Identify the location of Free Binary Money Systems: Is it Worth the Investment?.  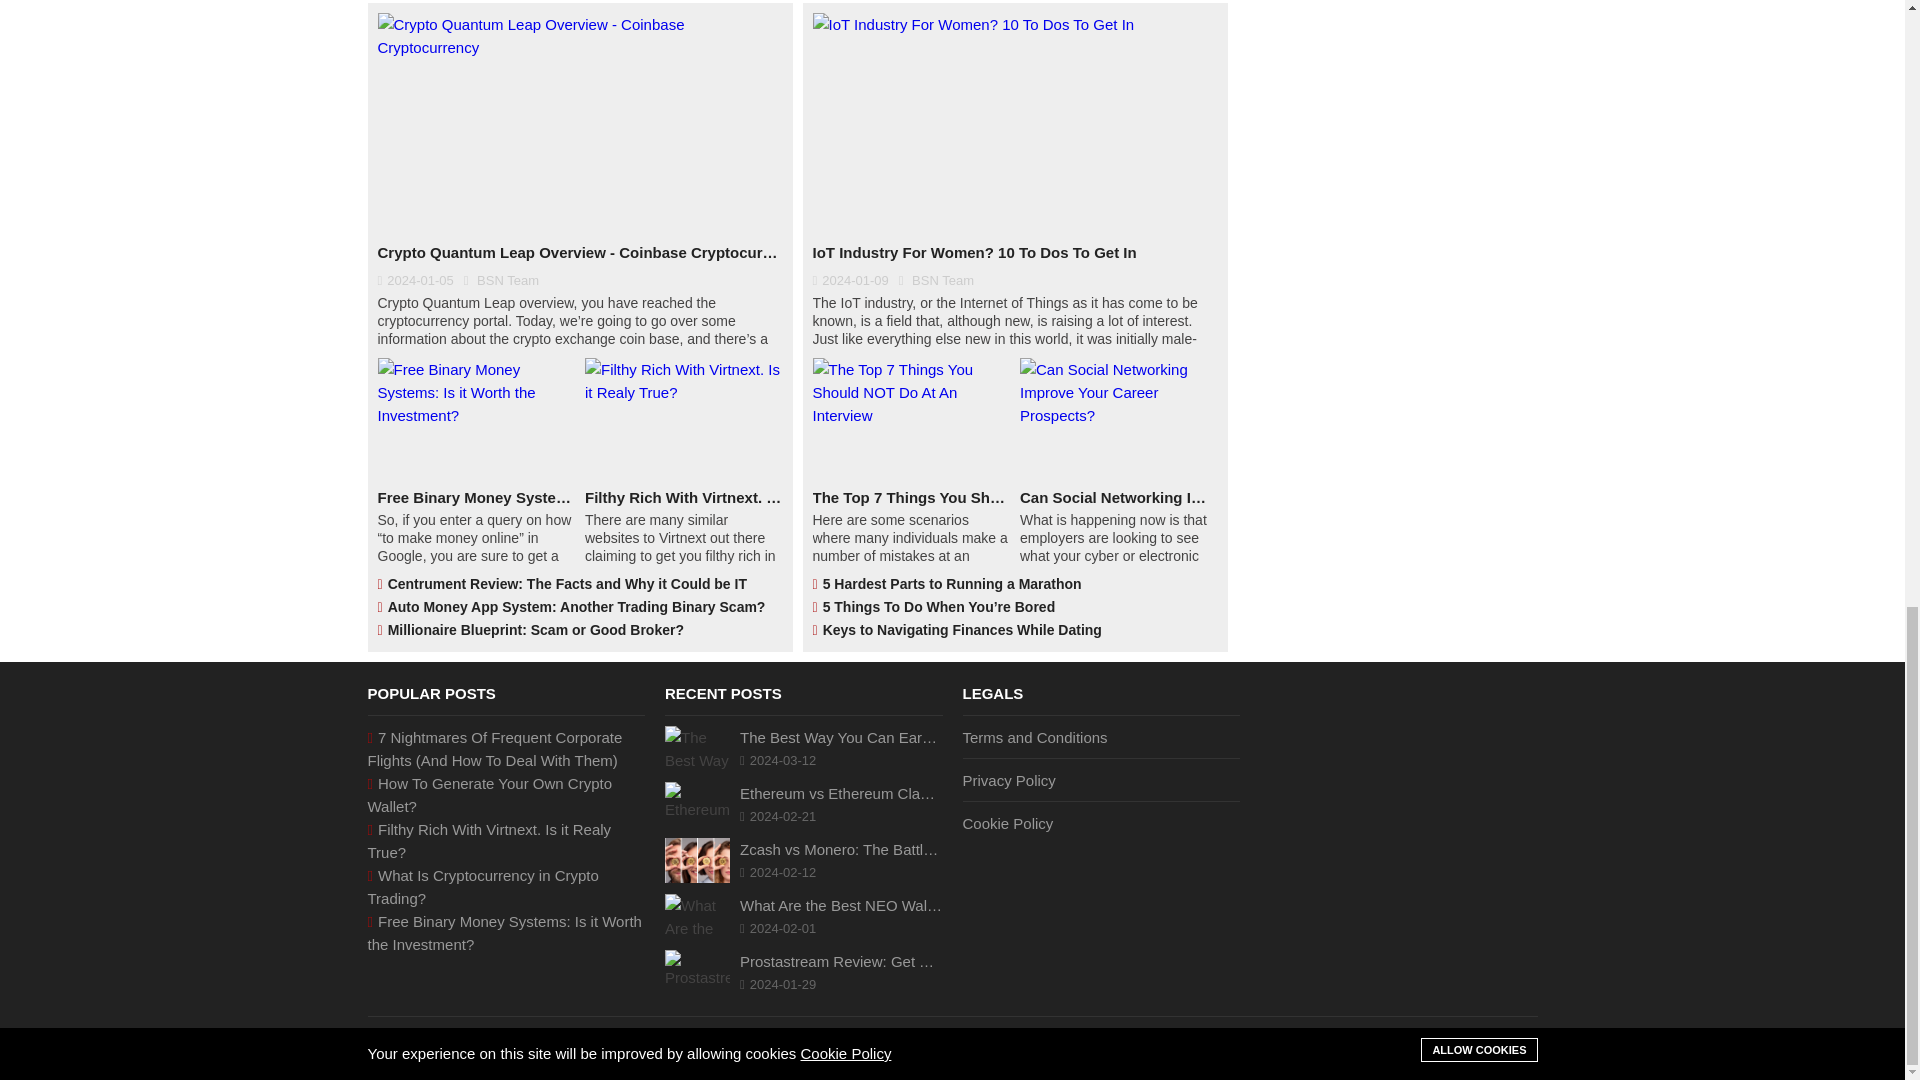
(477, 497).